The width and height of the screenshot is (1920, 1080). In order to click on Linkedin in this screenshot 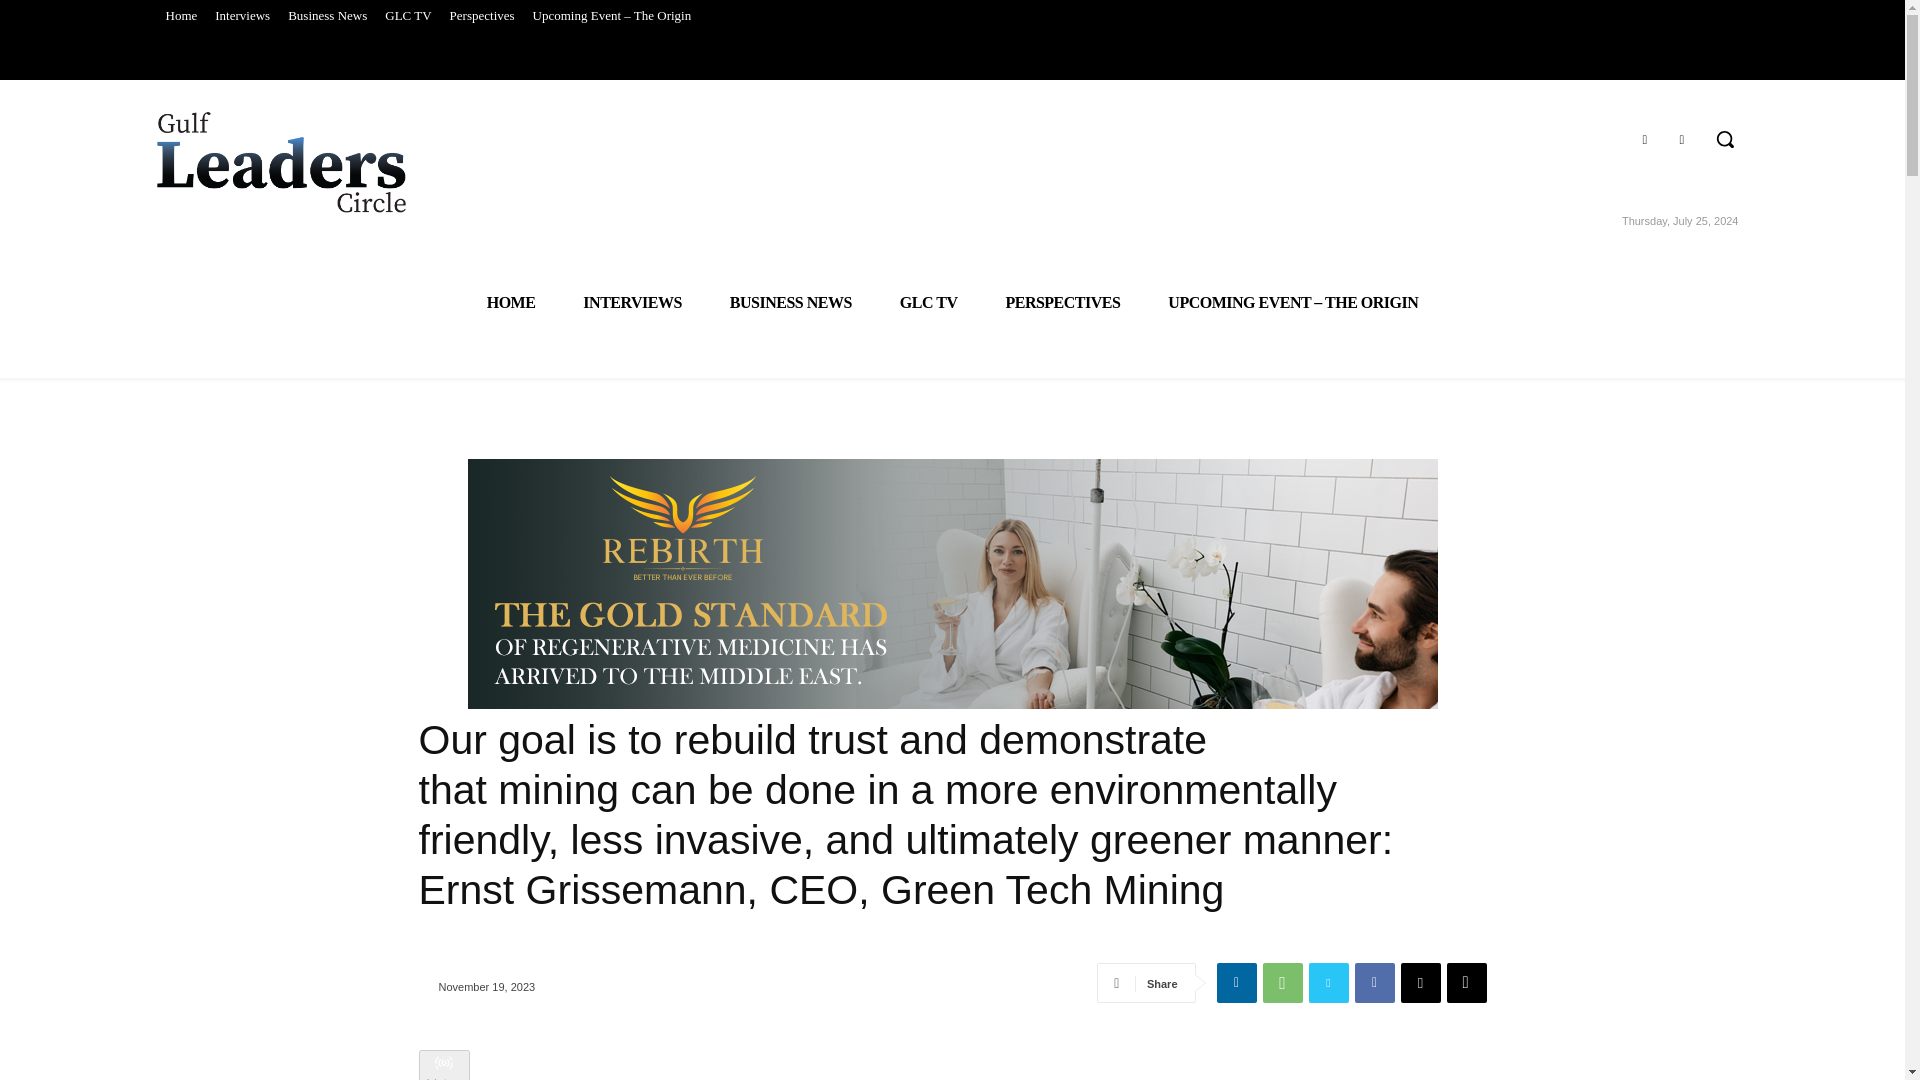, I will do `click(1235, 983)`.